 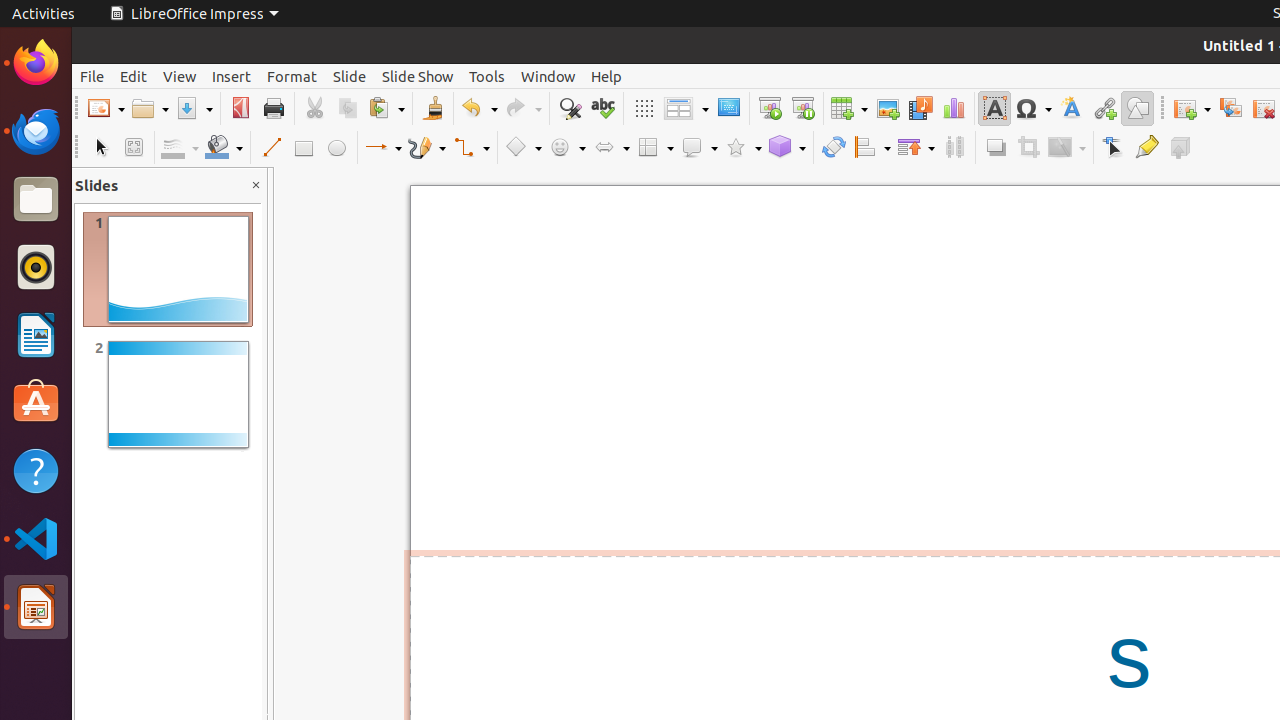 I want to click on Visual Studio Code, so click(x=36, y=538).